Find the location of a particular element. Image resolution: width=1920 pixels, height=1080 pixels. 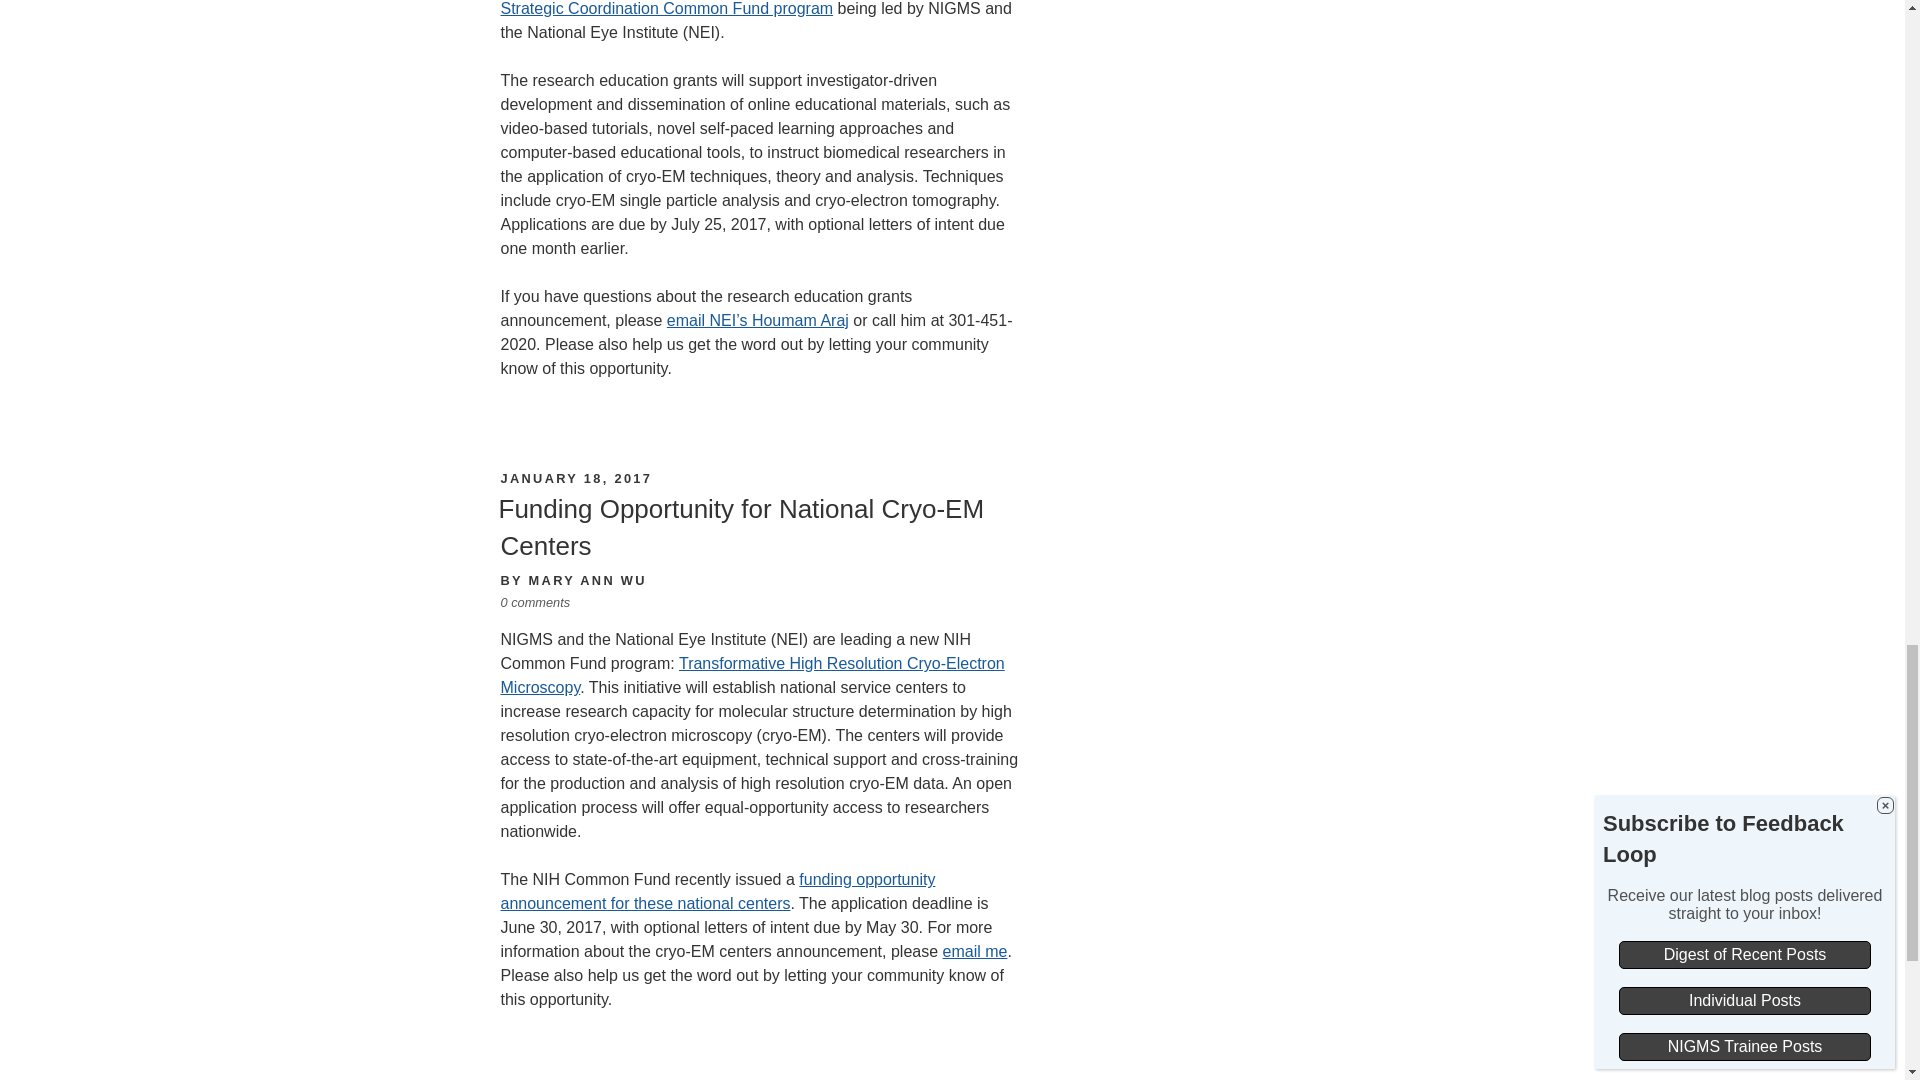

Funding Opportunity for National Cryo-EM Centers is located at coordinates (740, 526).